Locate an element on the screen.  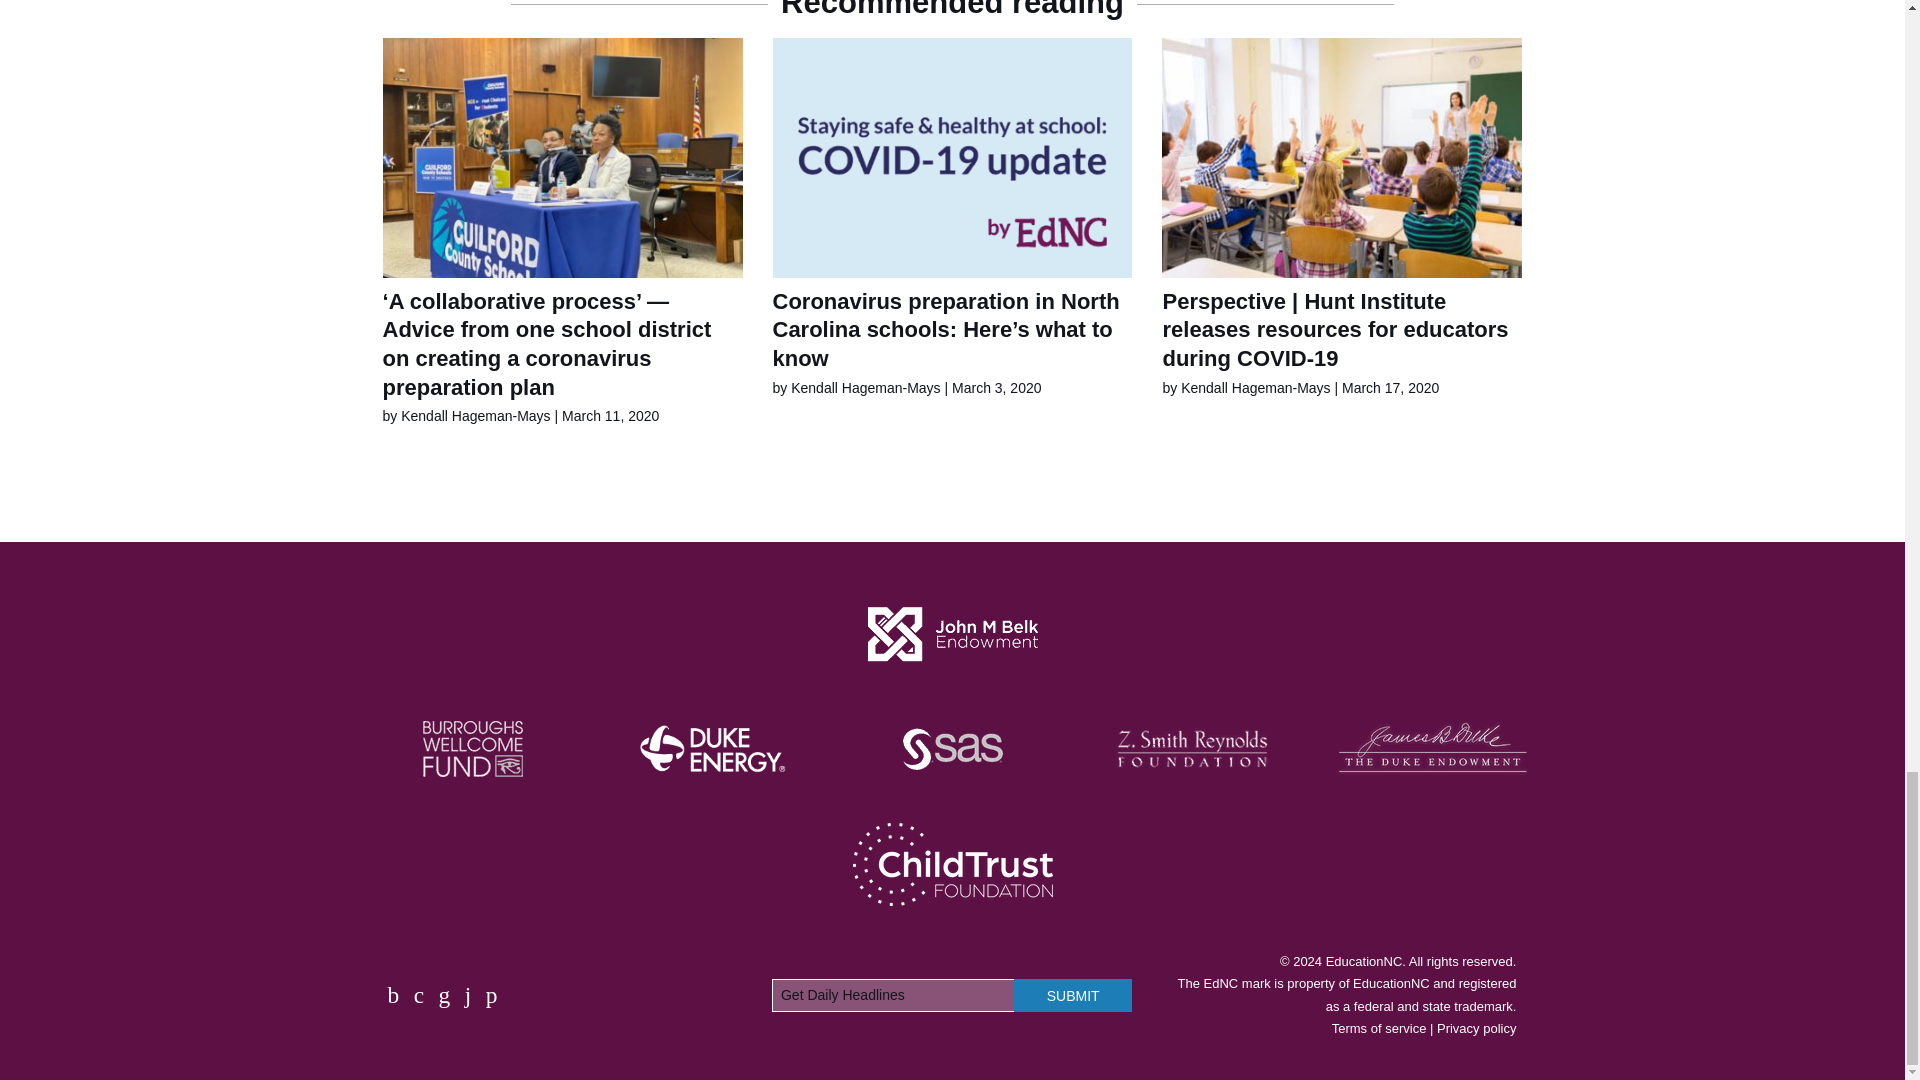
SUBMIT is located at coordinates (1072, 994).